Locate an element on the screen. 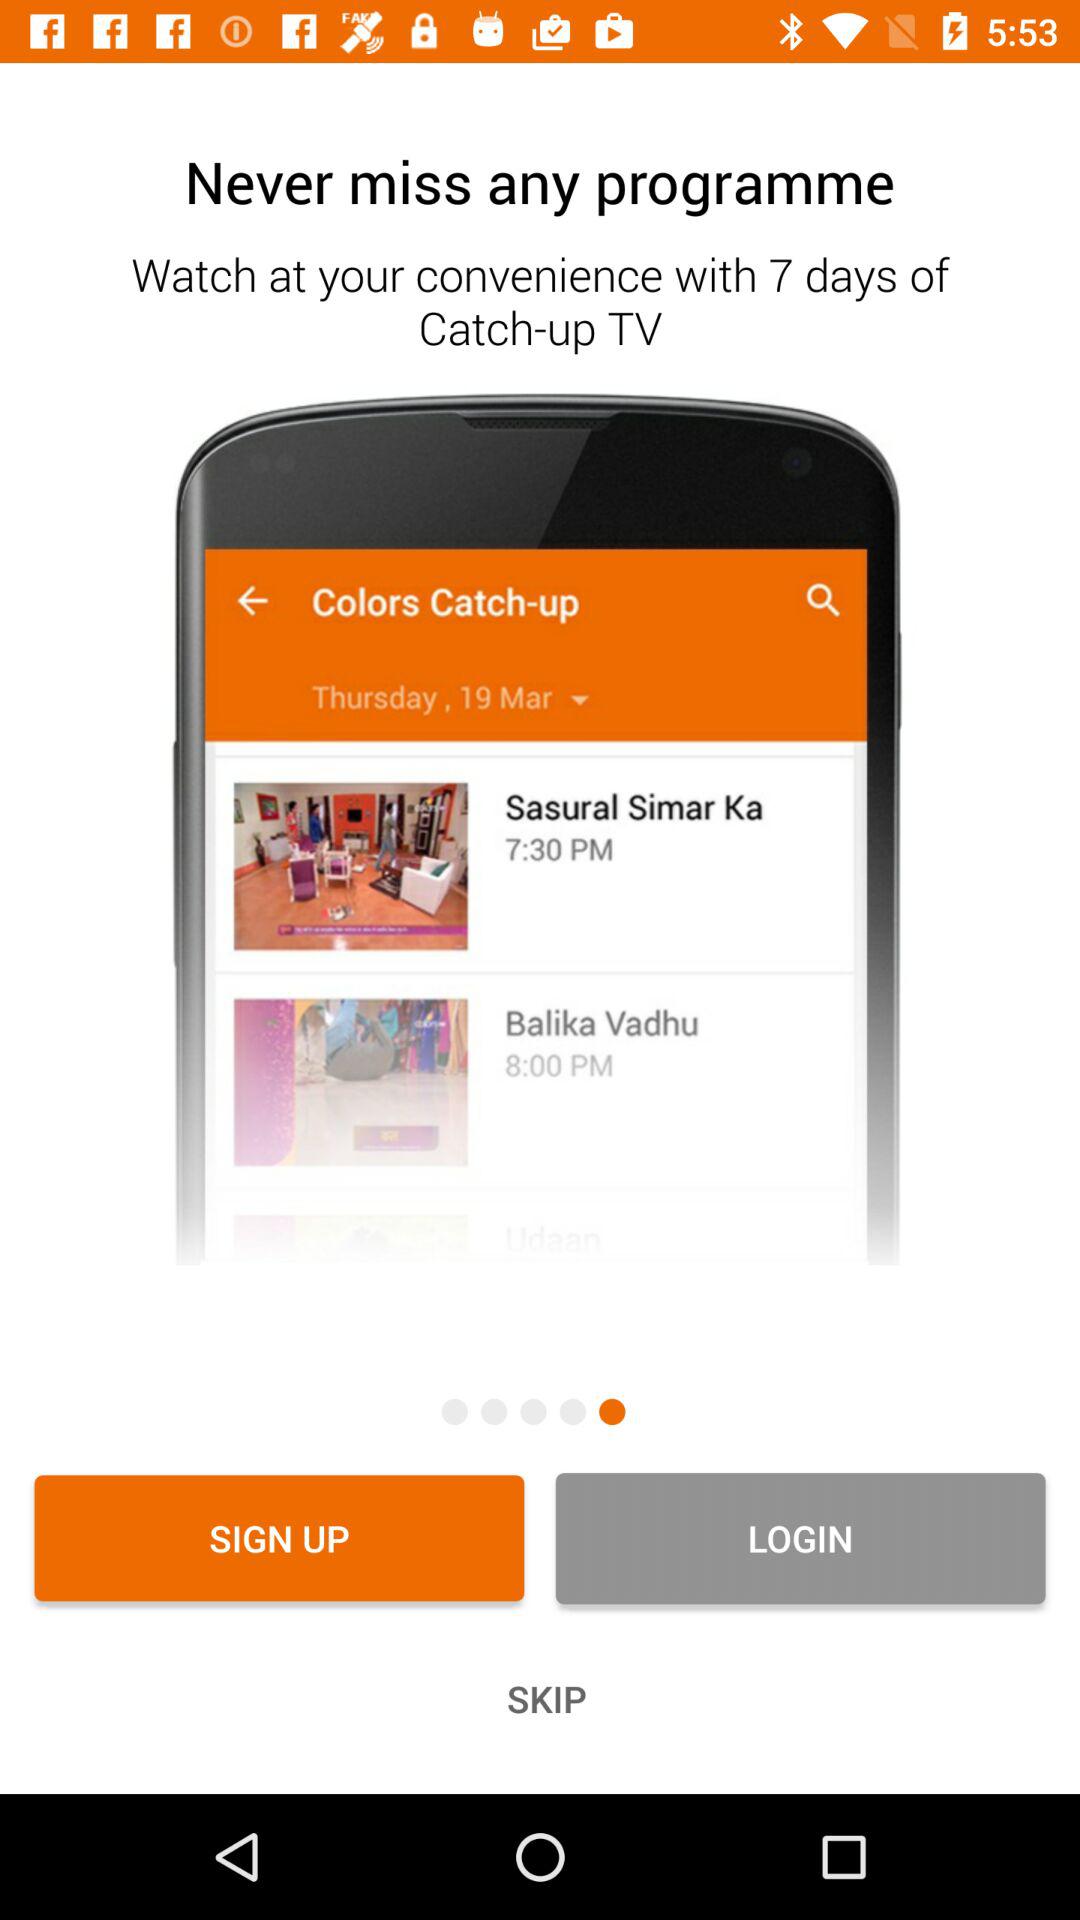 Image resolution: width=1080 pixels, height=1920 pixels. open the login item is located at coordinates (800, 1538).